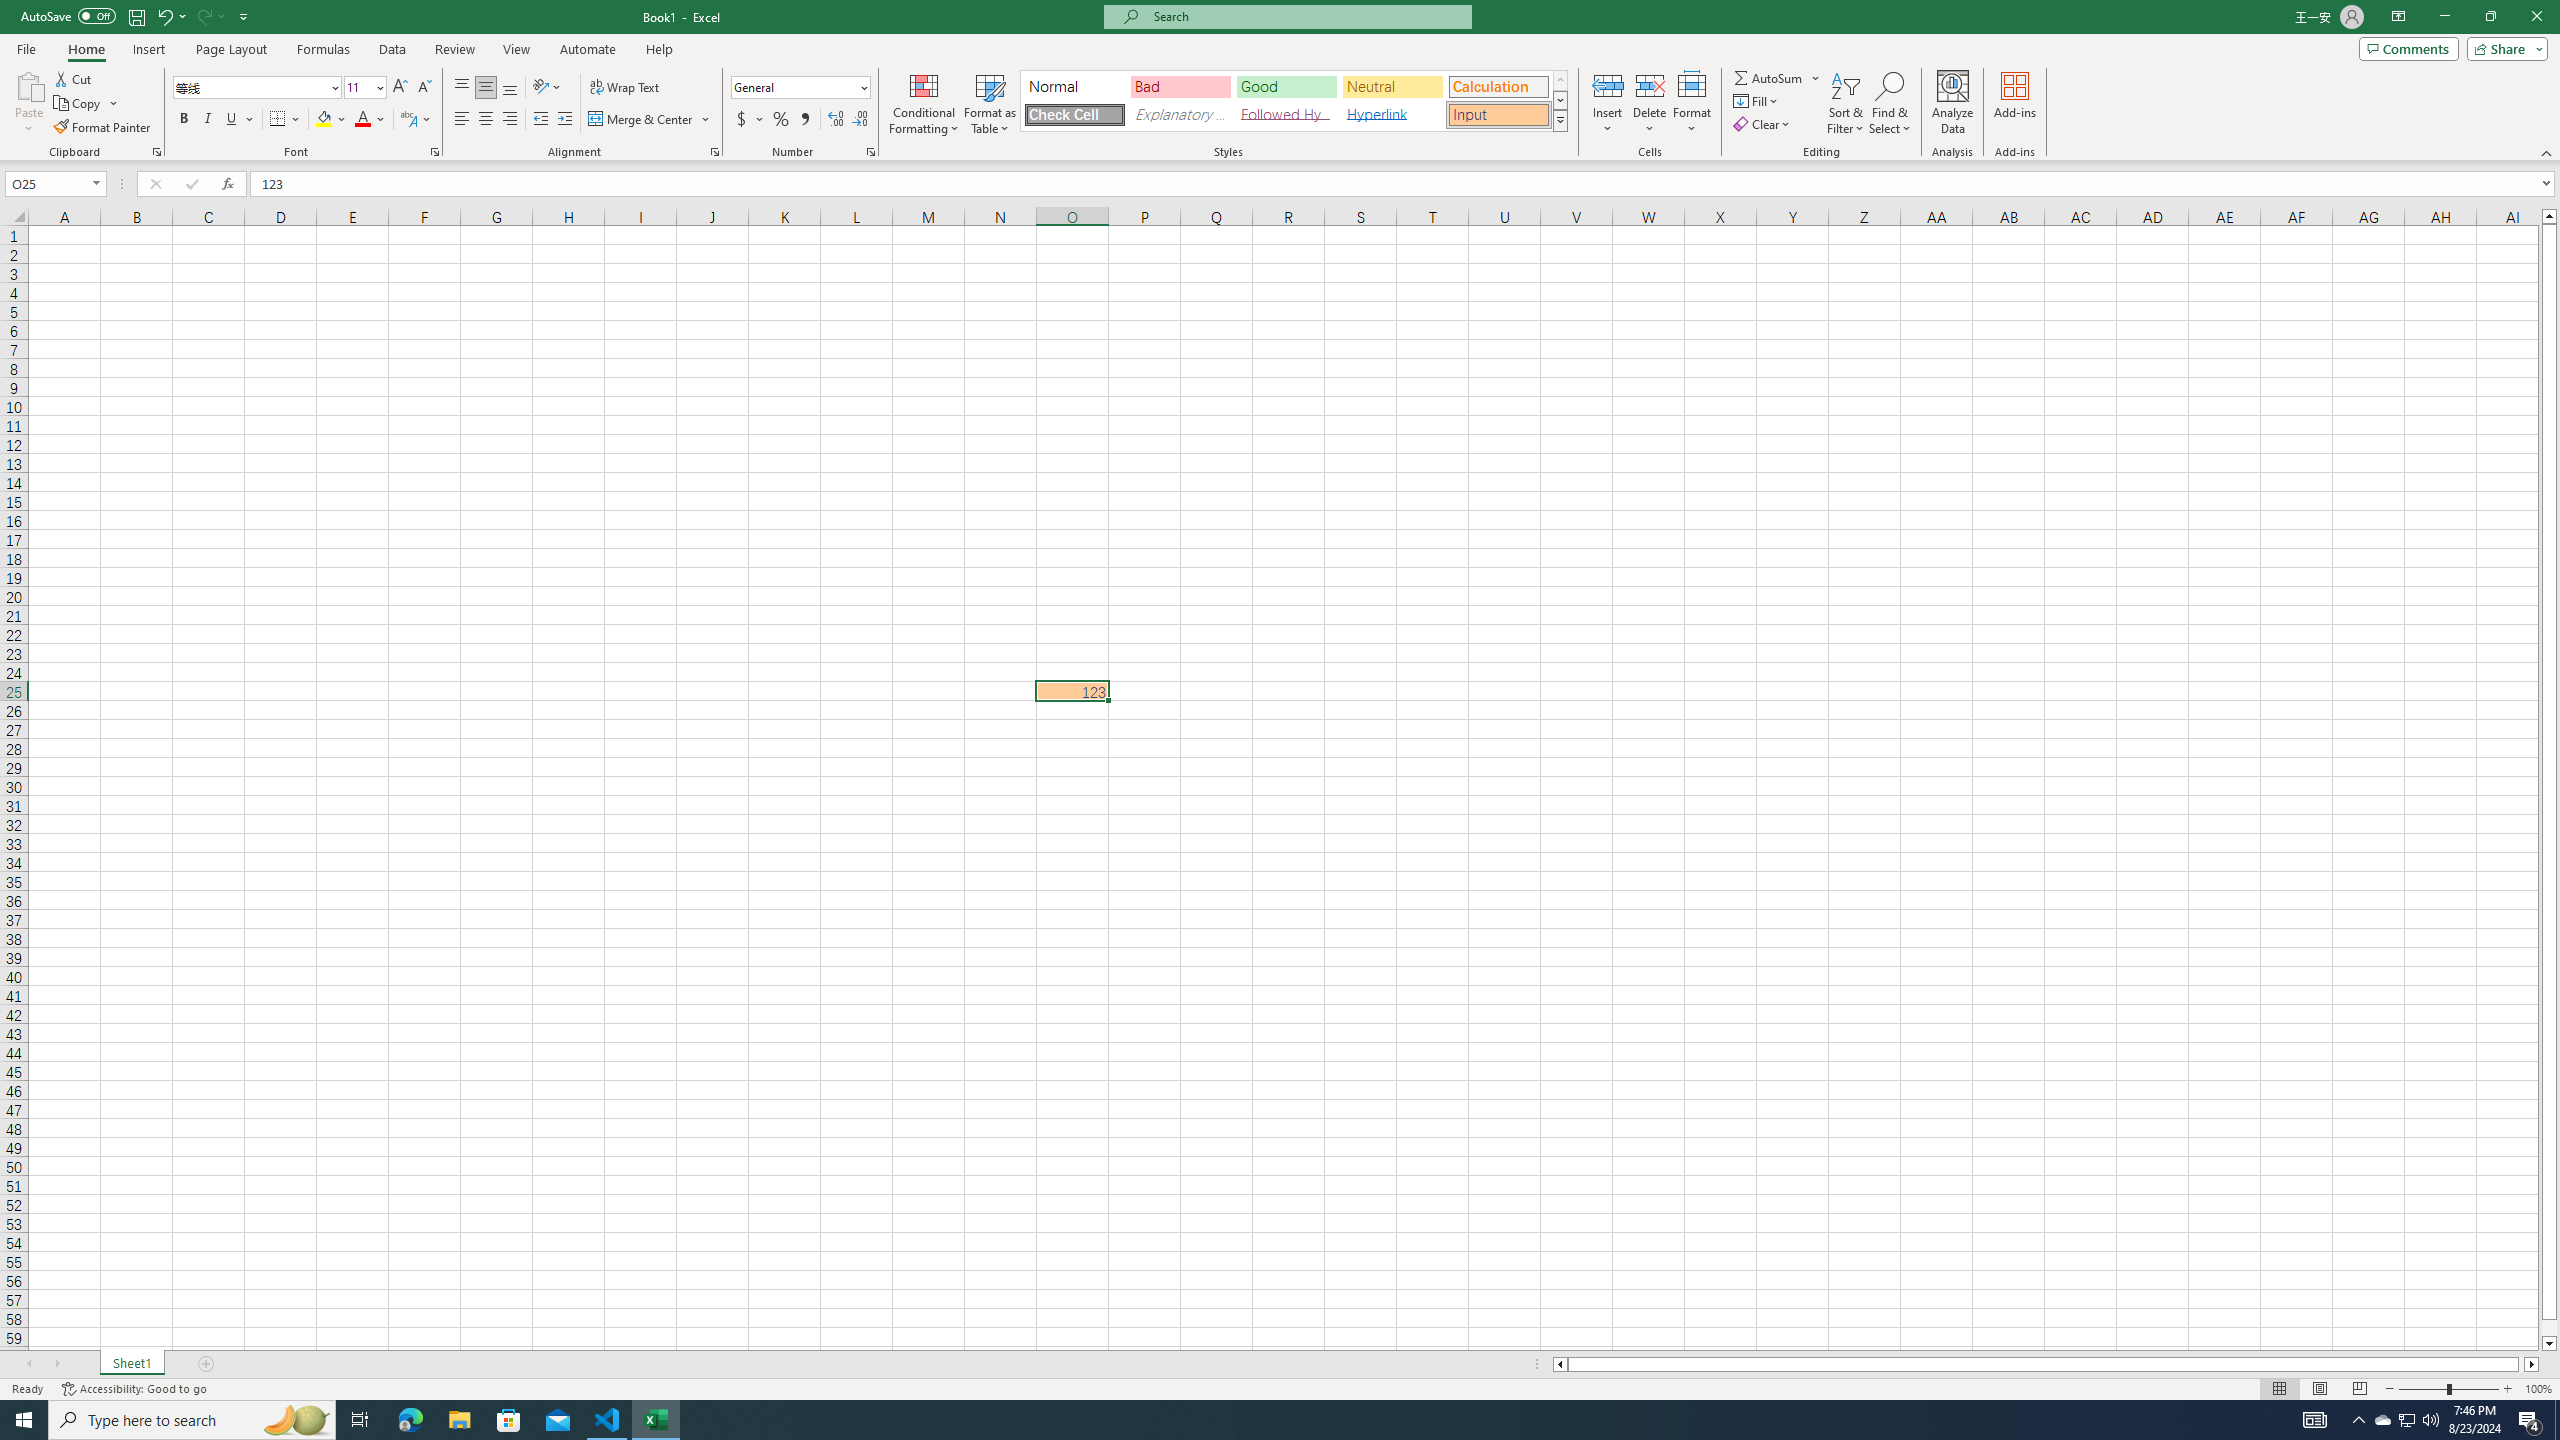 This screenshot has height=1440, width=2560. I want to click on Top Align, so click(462, 88).